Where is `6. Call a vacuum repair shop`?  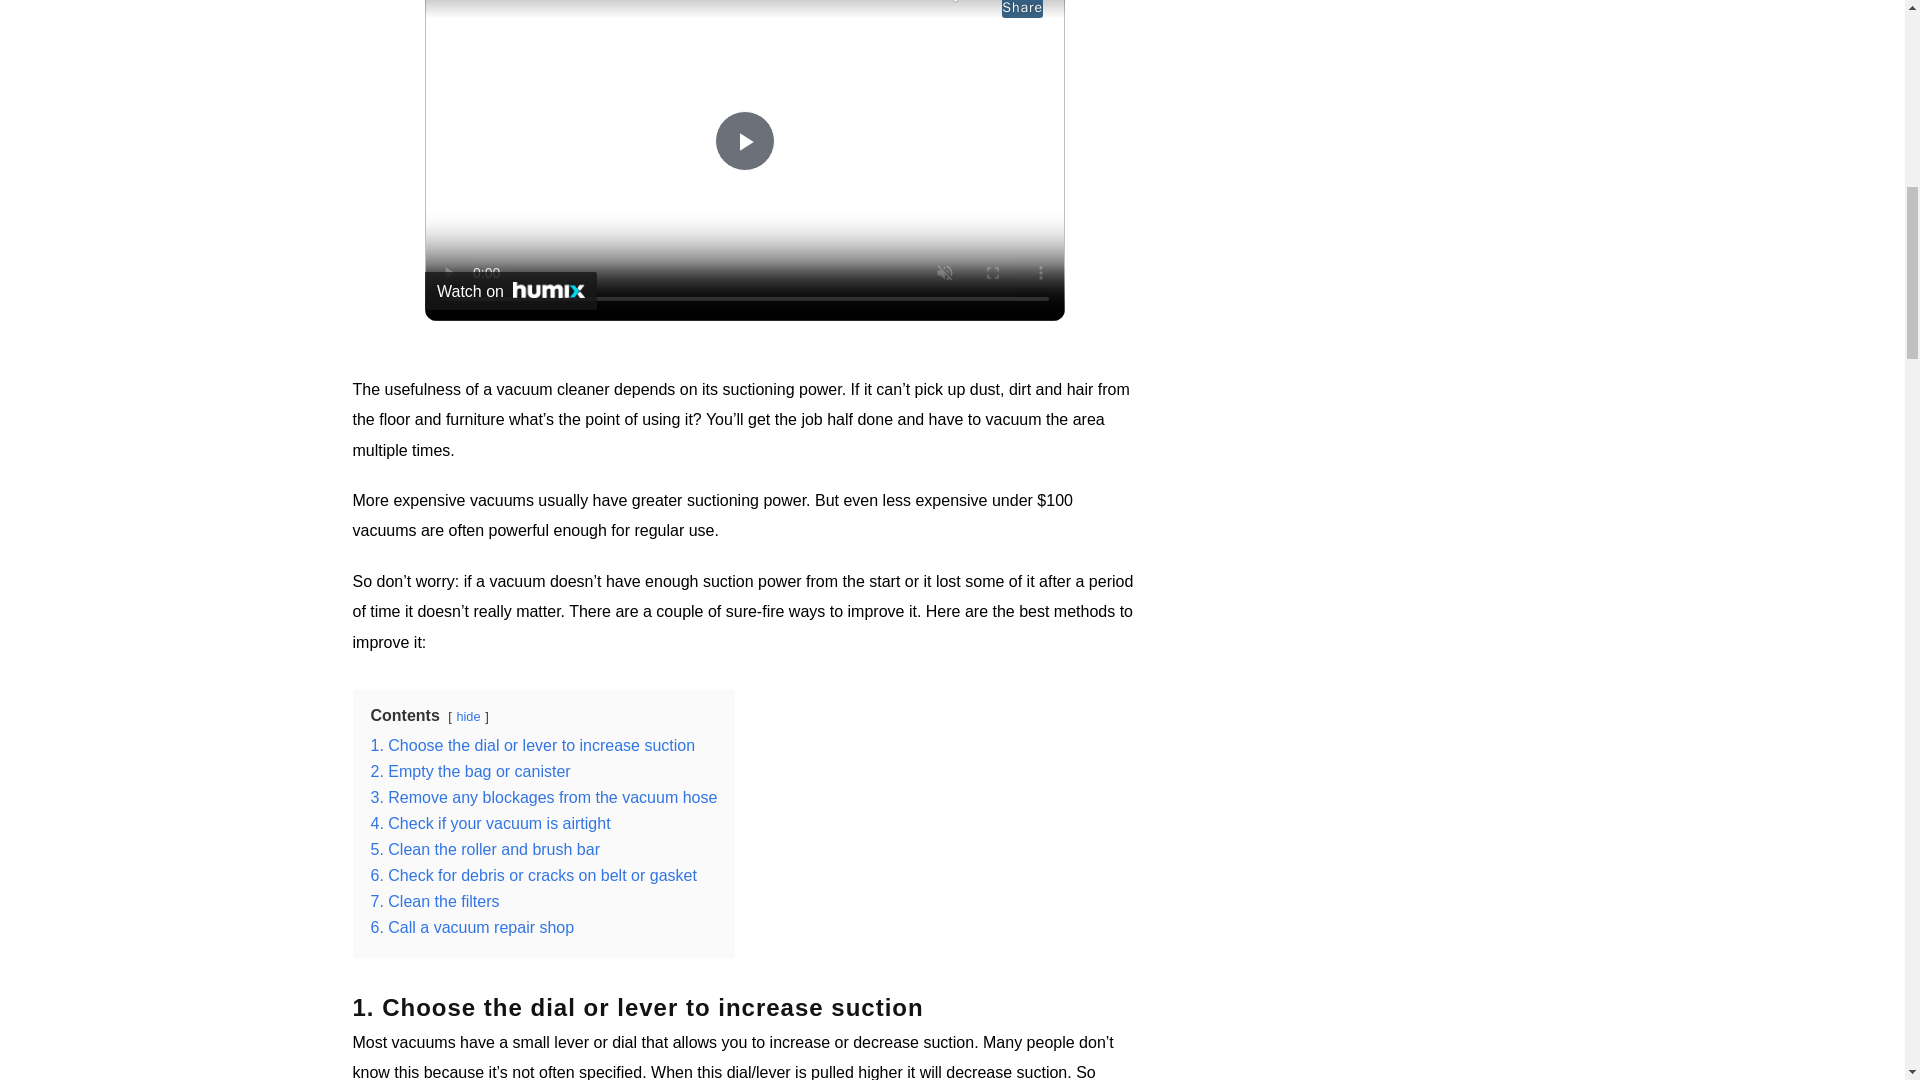 6. Call a vacuum repair shop is located at coordinates (472, 928).